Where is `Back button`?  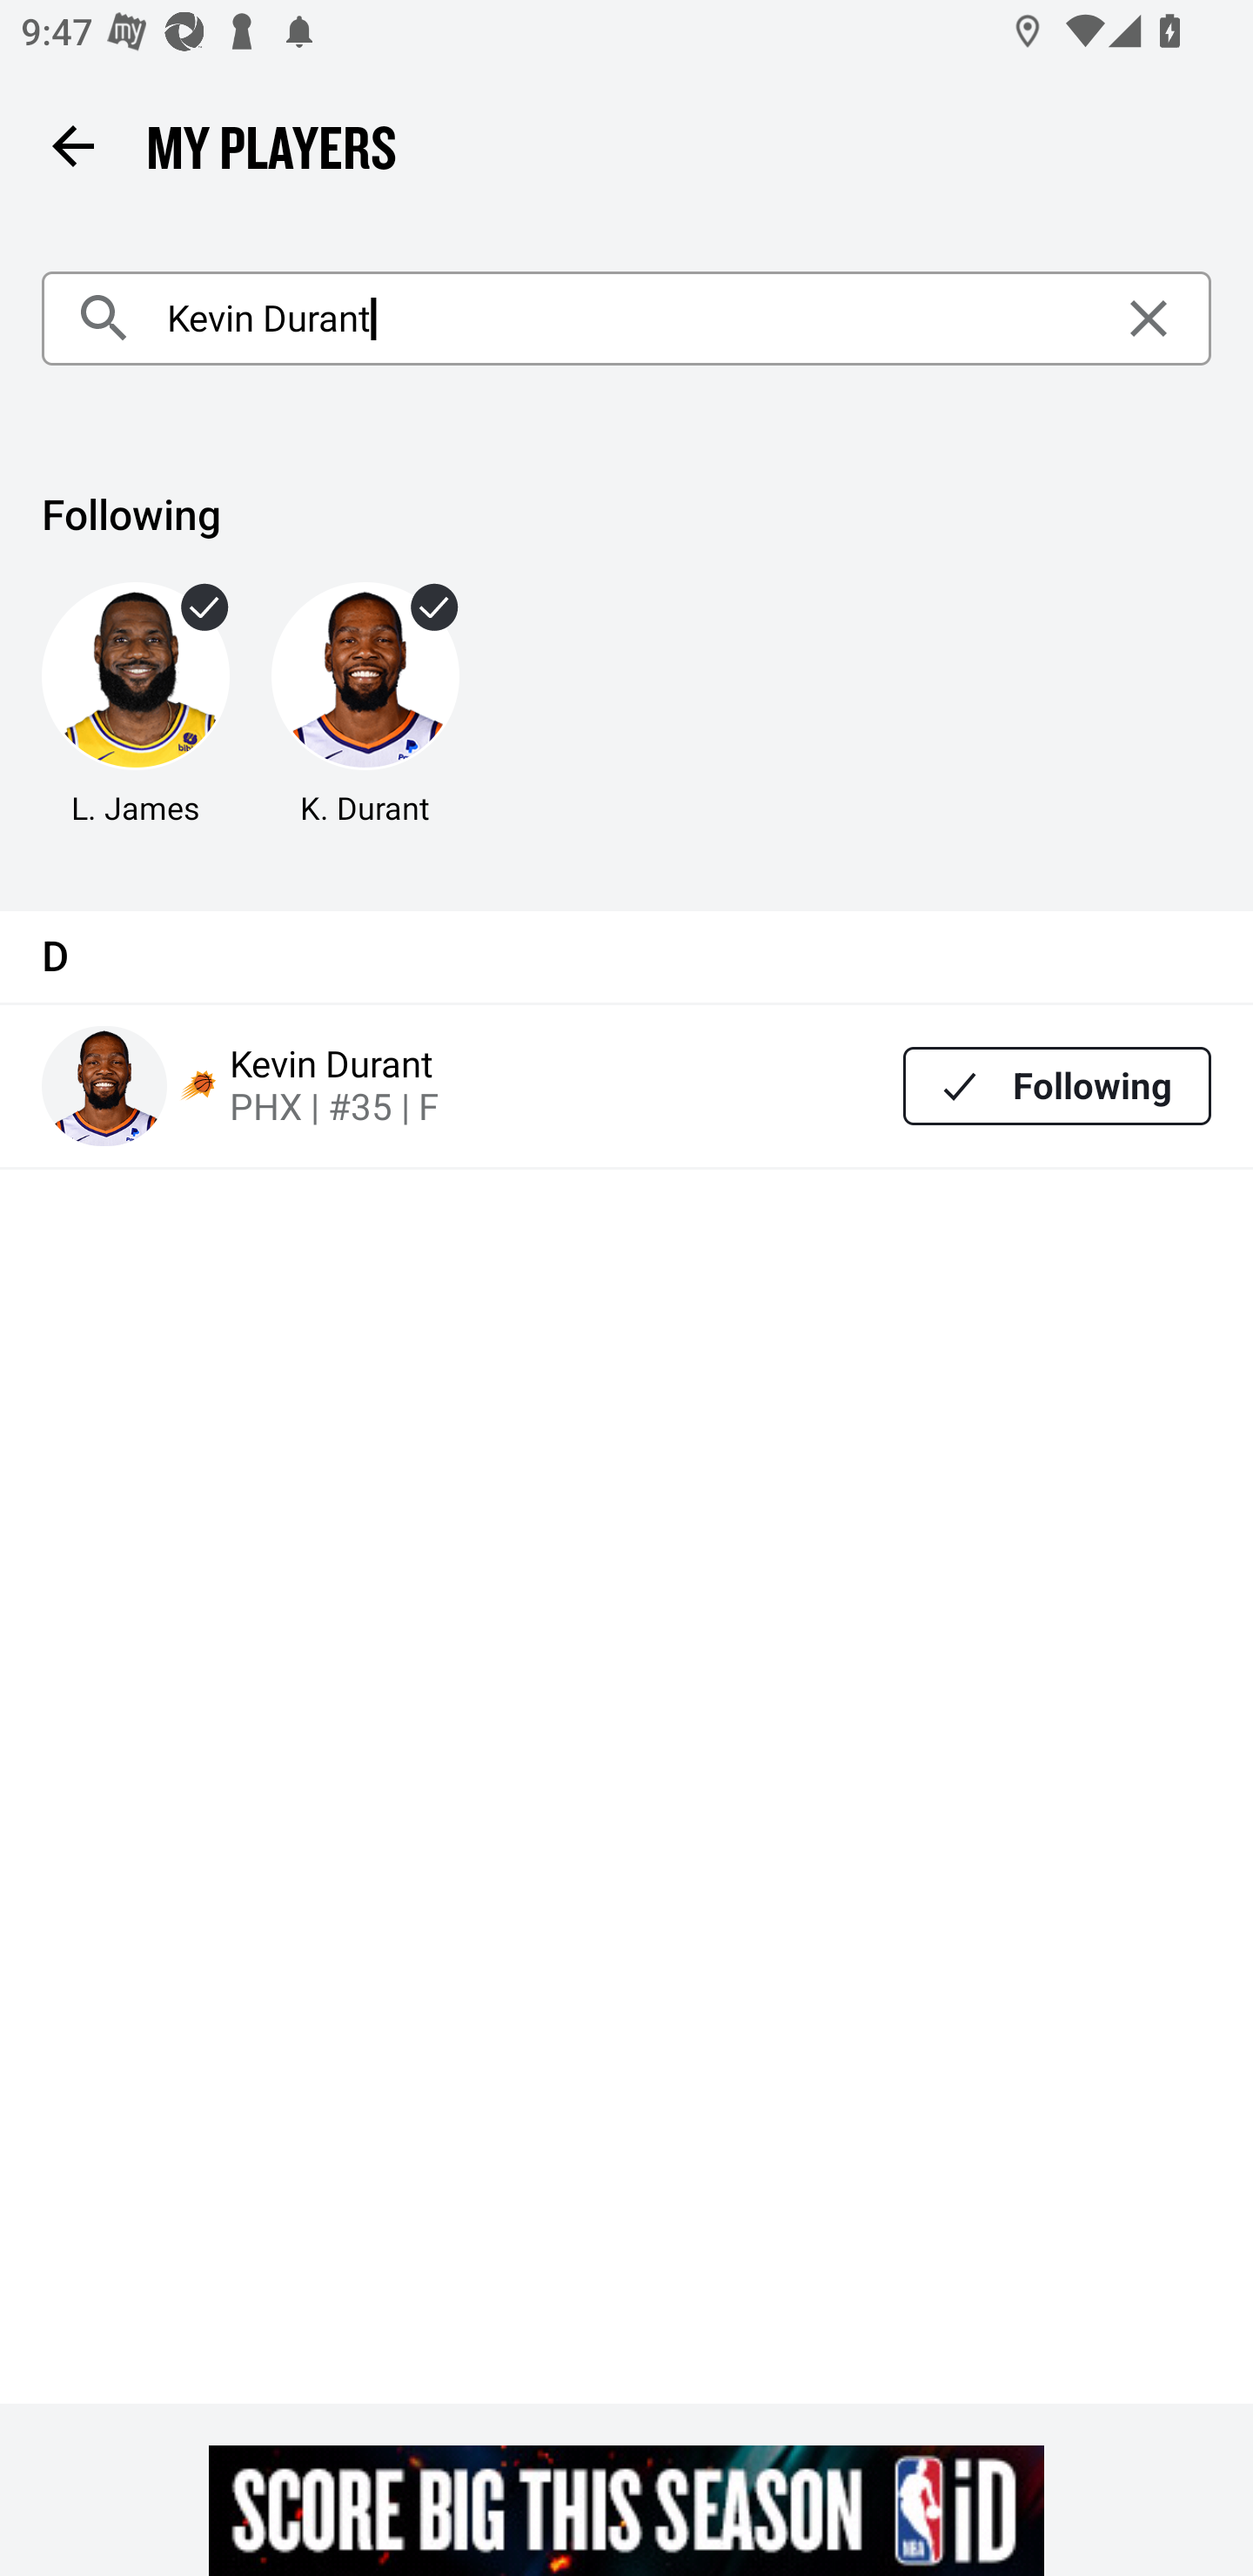 Back button is located at coordinates (72, 144).